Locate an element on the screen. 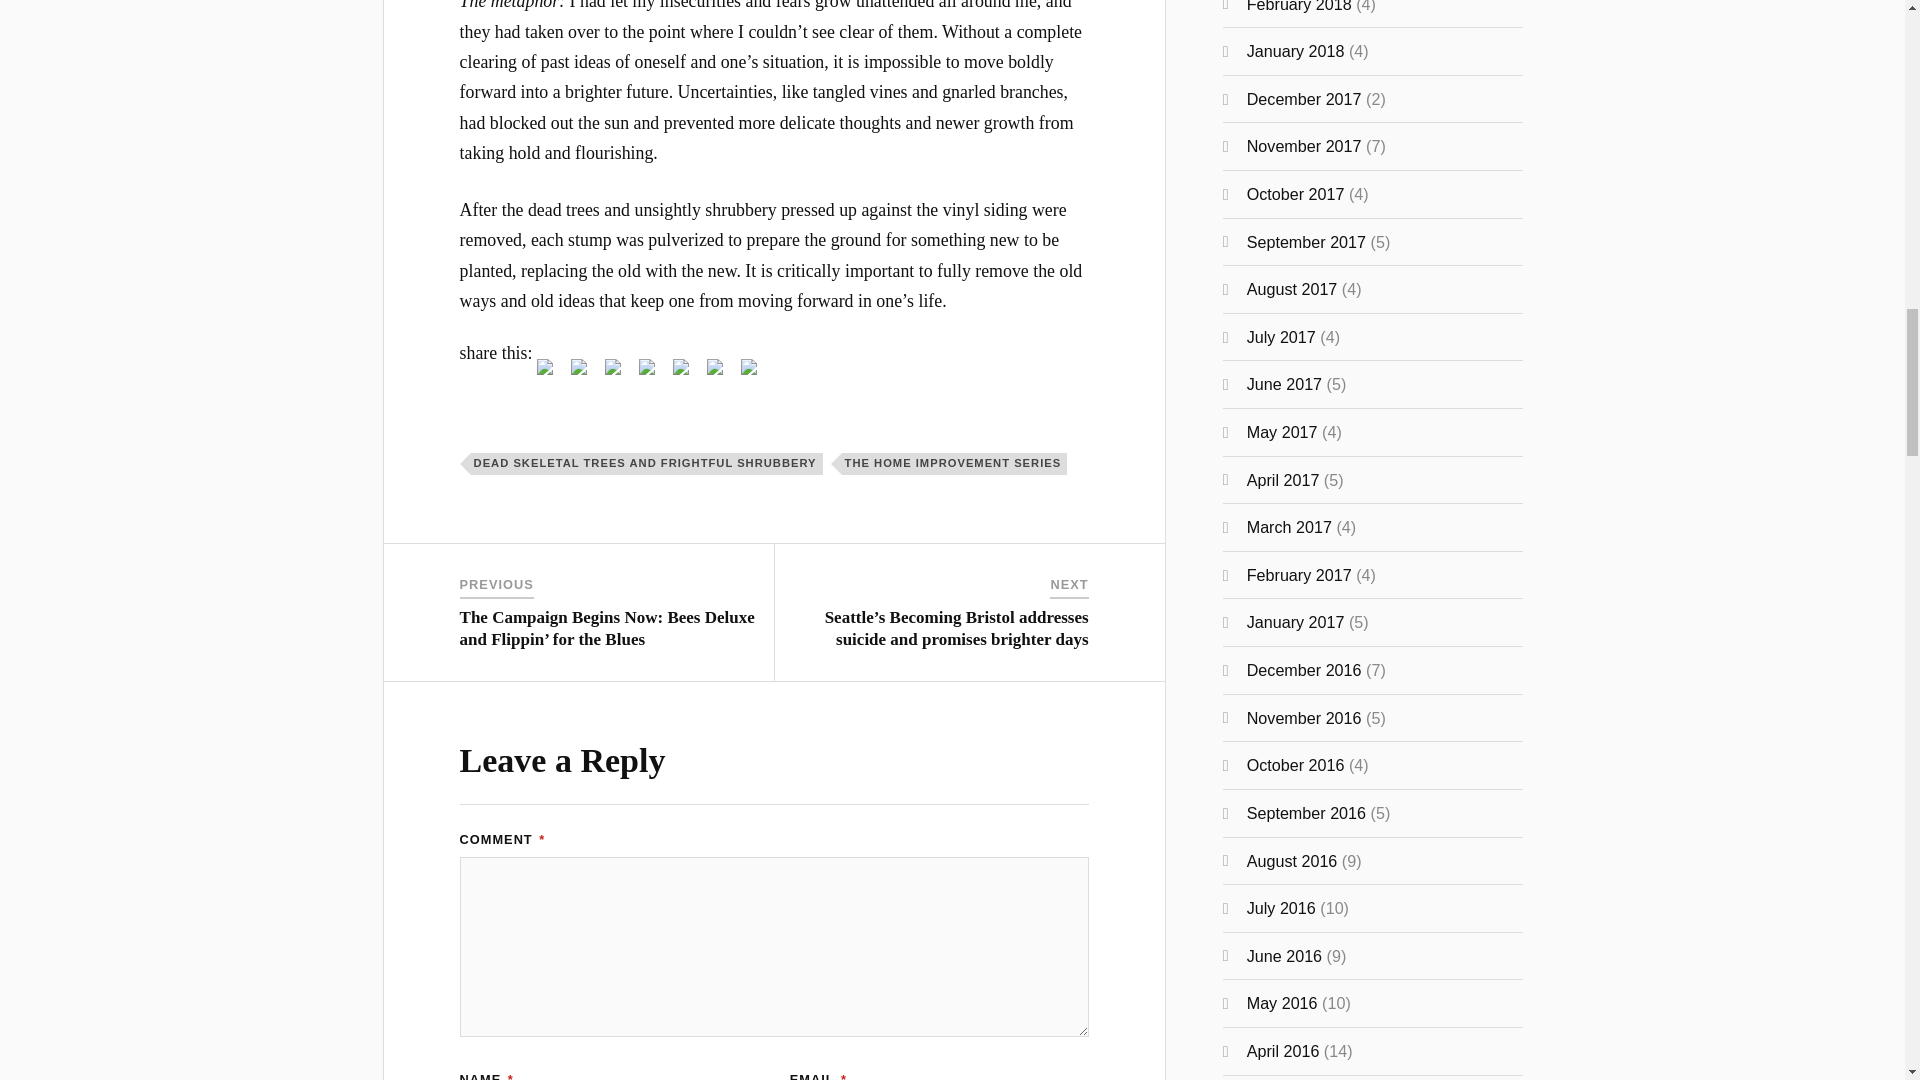  Pin it with Pinterest is located at coordinates (646, 366).